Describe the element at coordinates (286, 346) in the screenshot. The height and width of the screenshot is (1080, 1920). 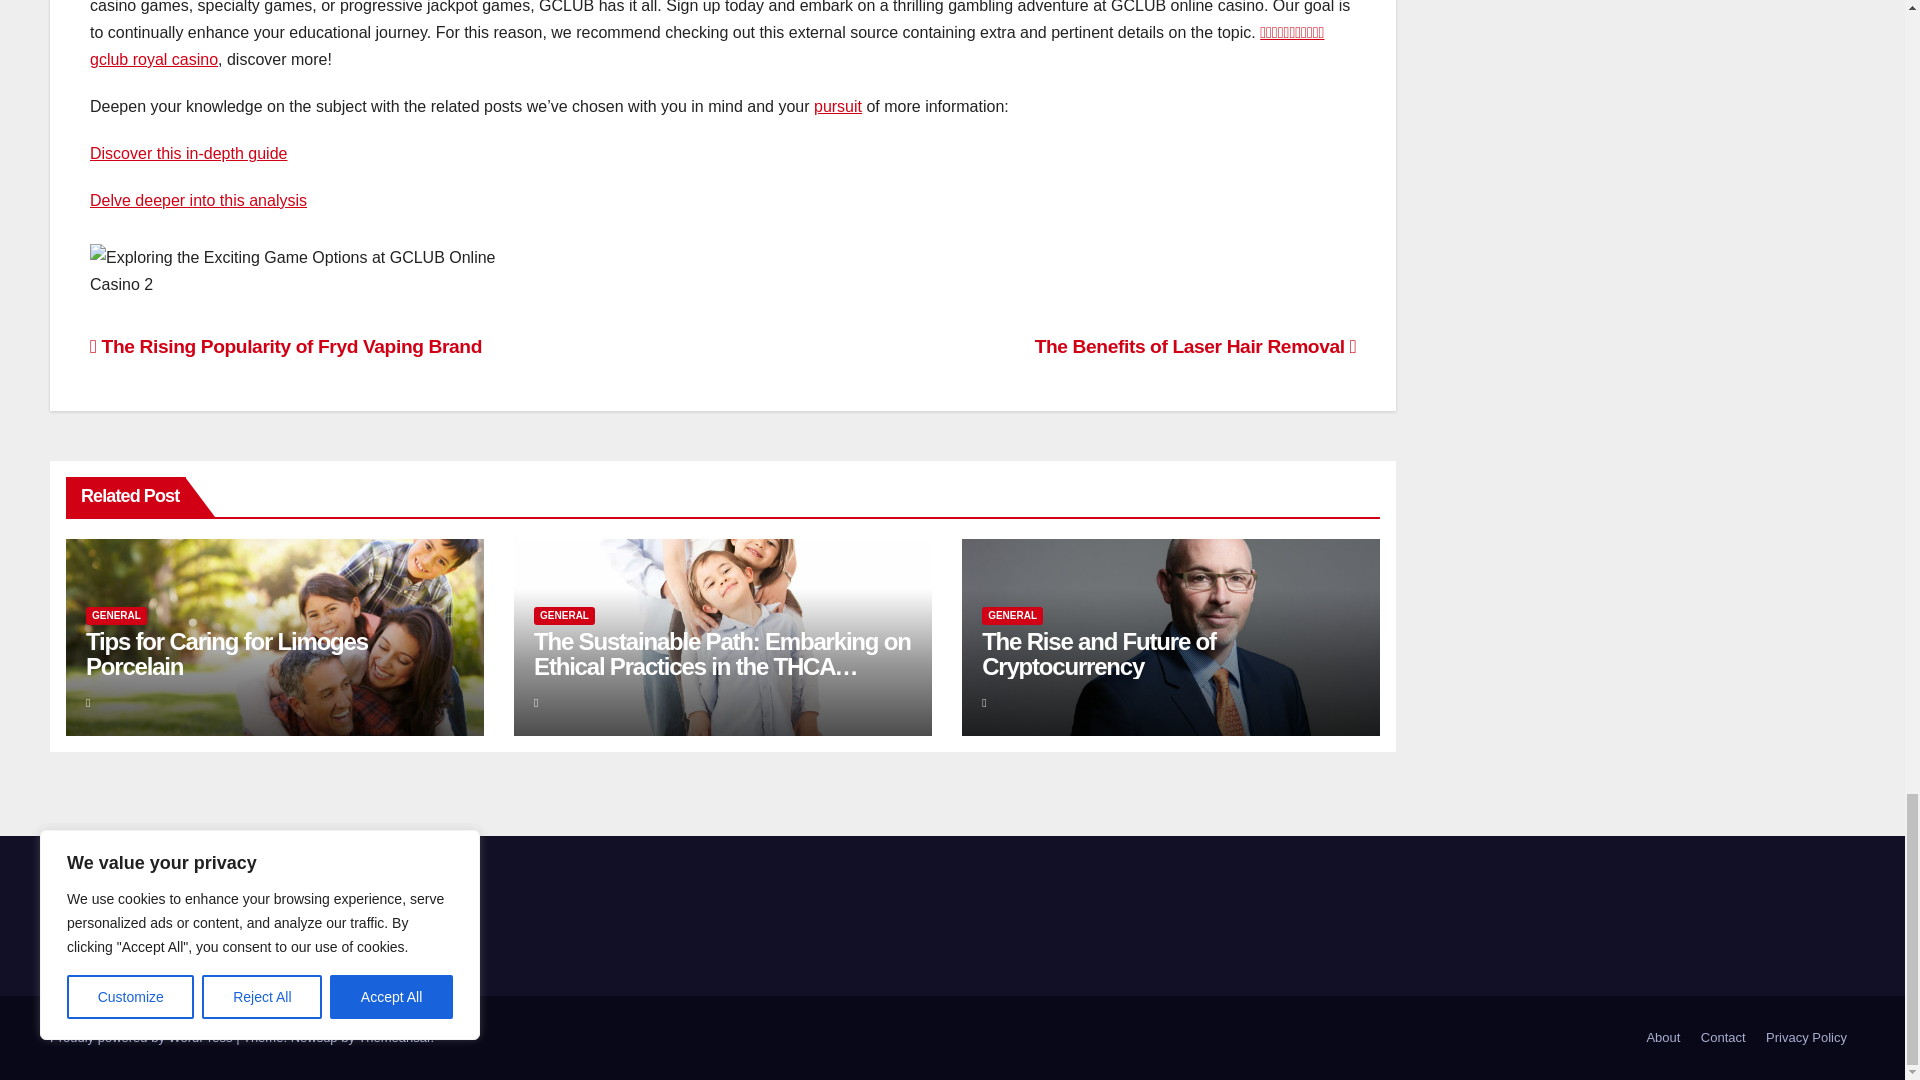
I see `The Rising Popularity of Fryd Vaping Brand` at that location.